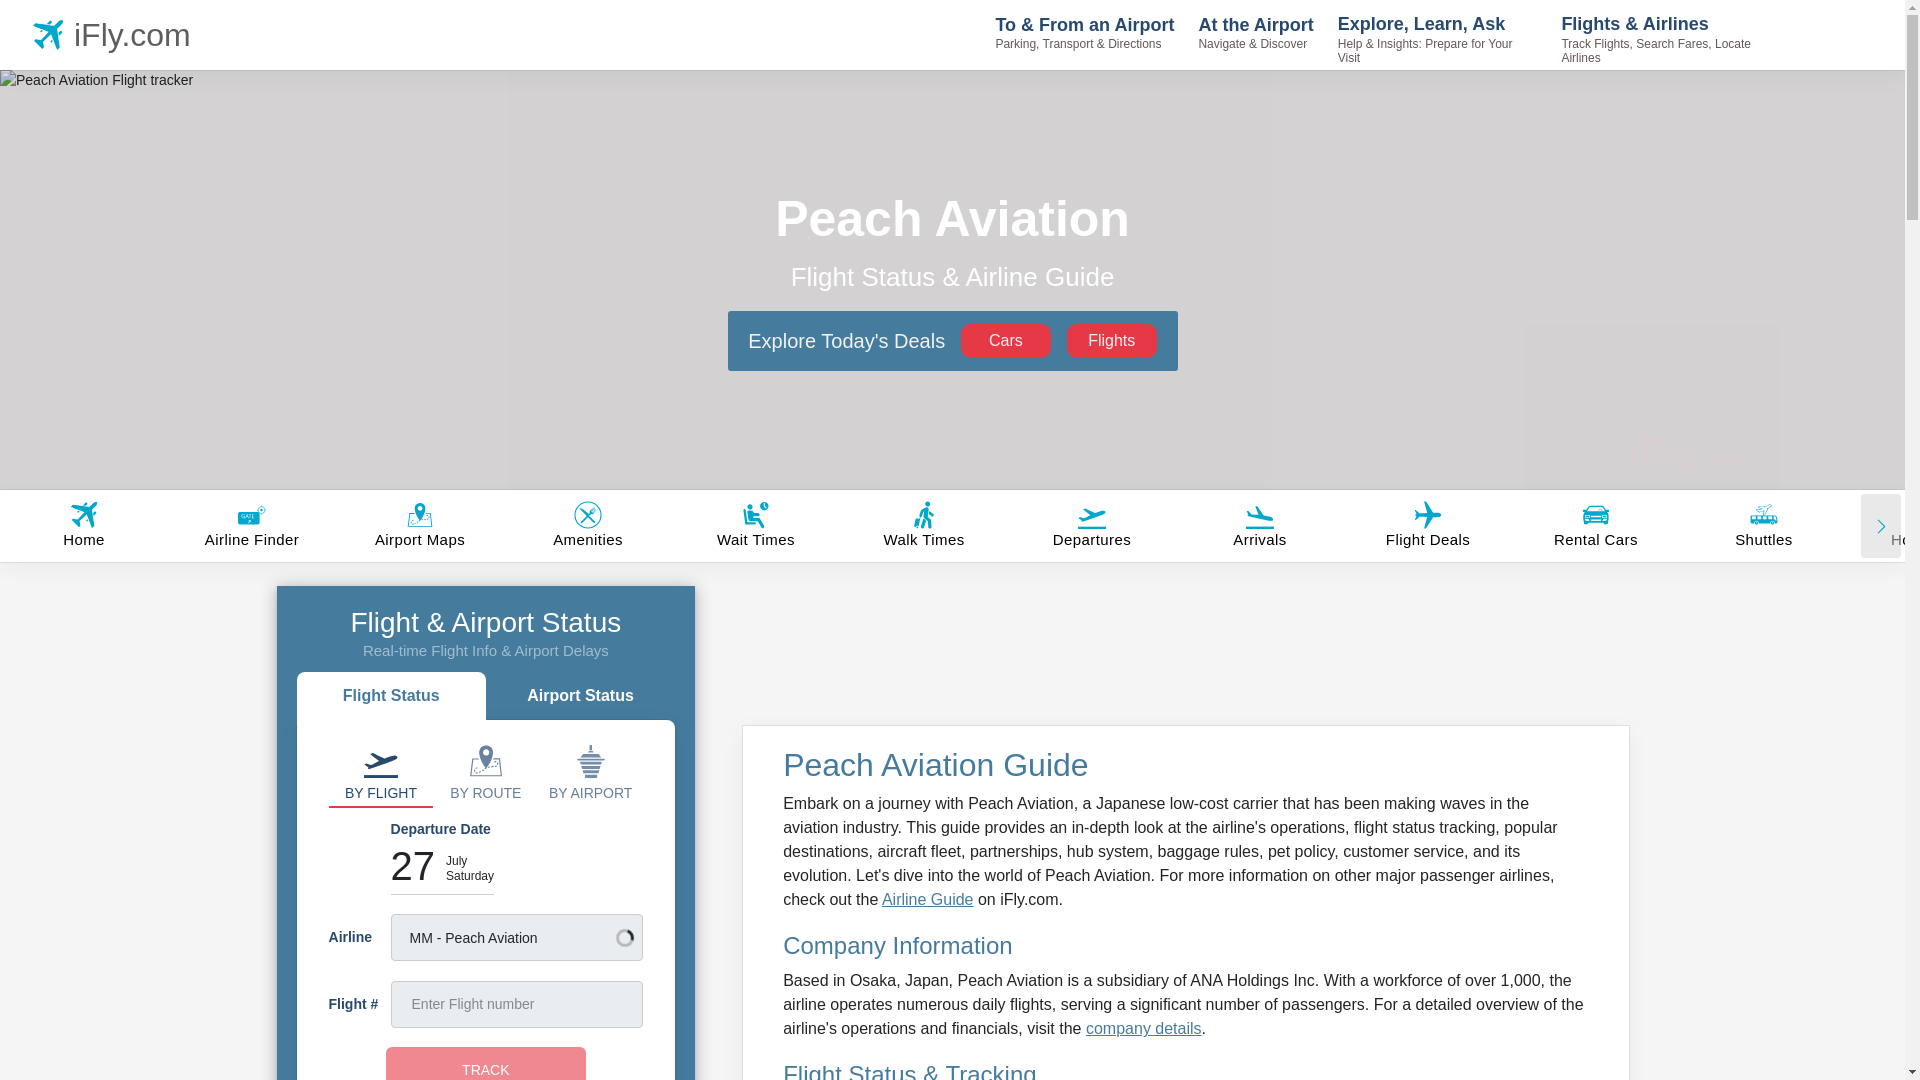 This screenshot has width=1920, height=1080. I want to click on Airport Status, so click(580, 698).